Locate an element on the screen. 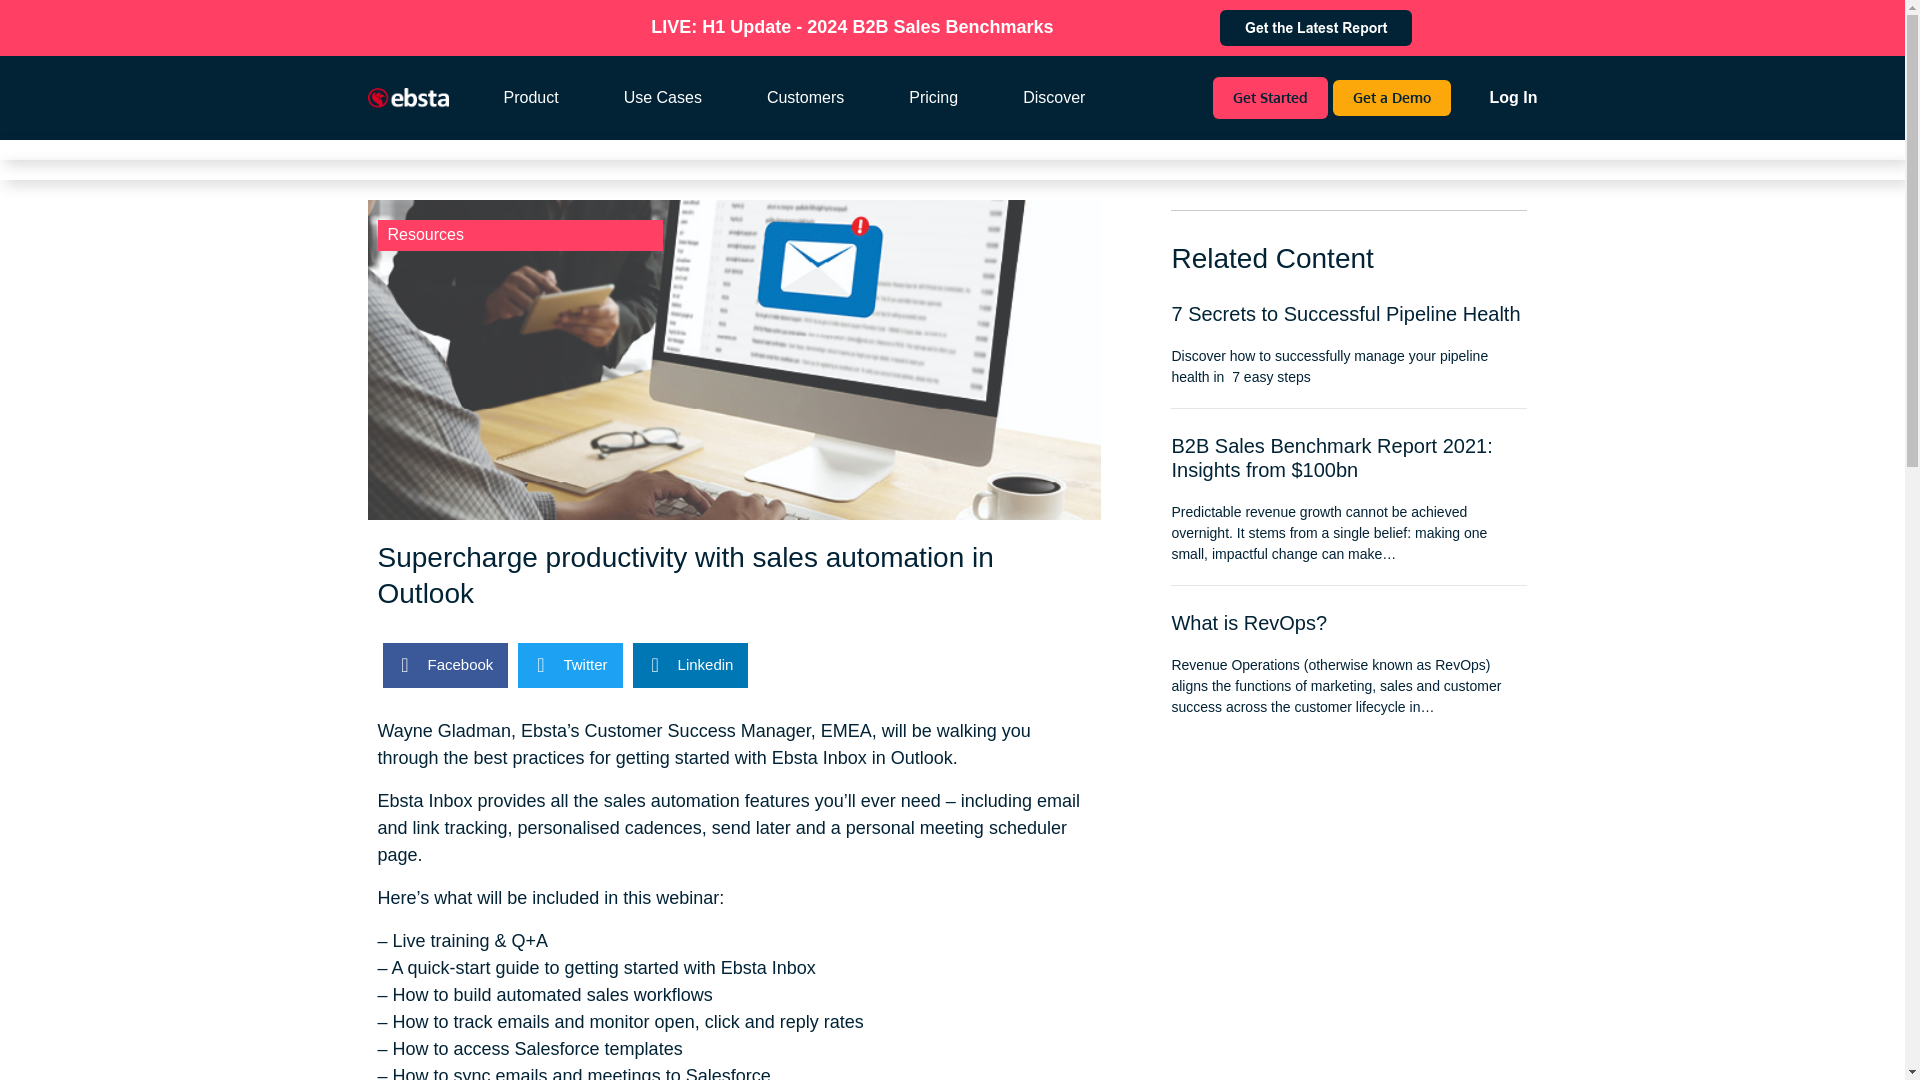  Customers is located at coordinates (823, 97).